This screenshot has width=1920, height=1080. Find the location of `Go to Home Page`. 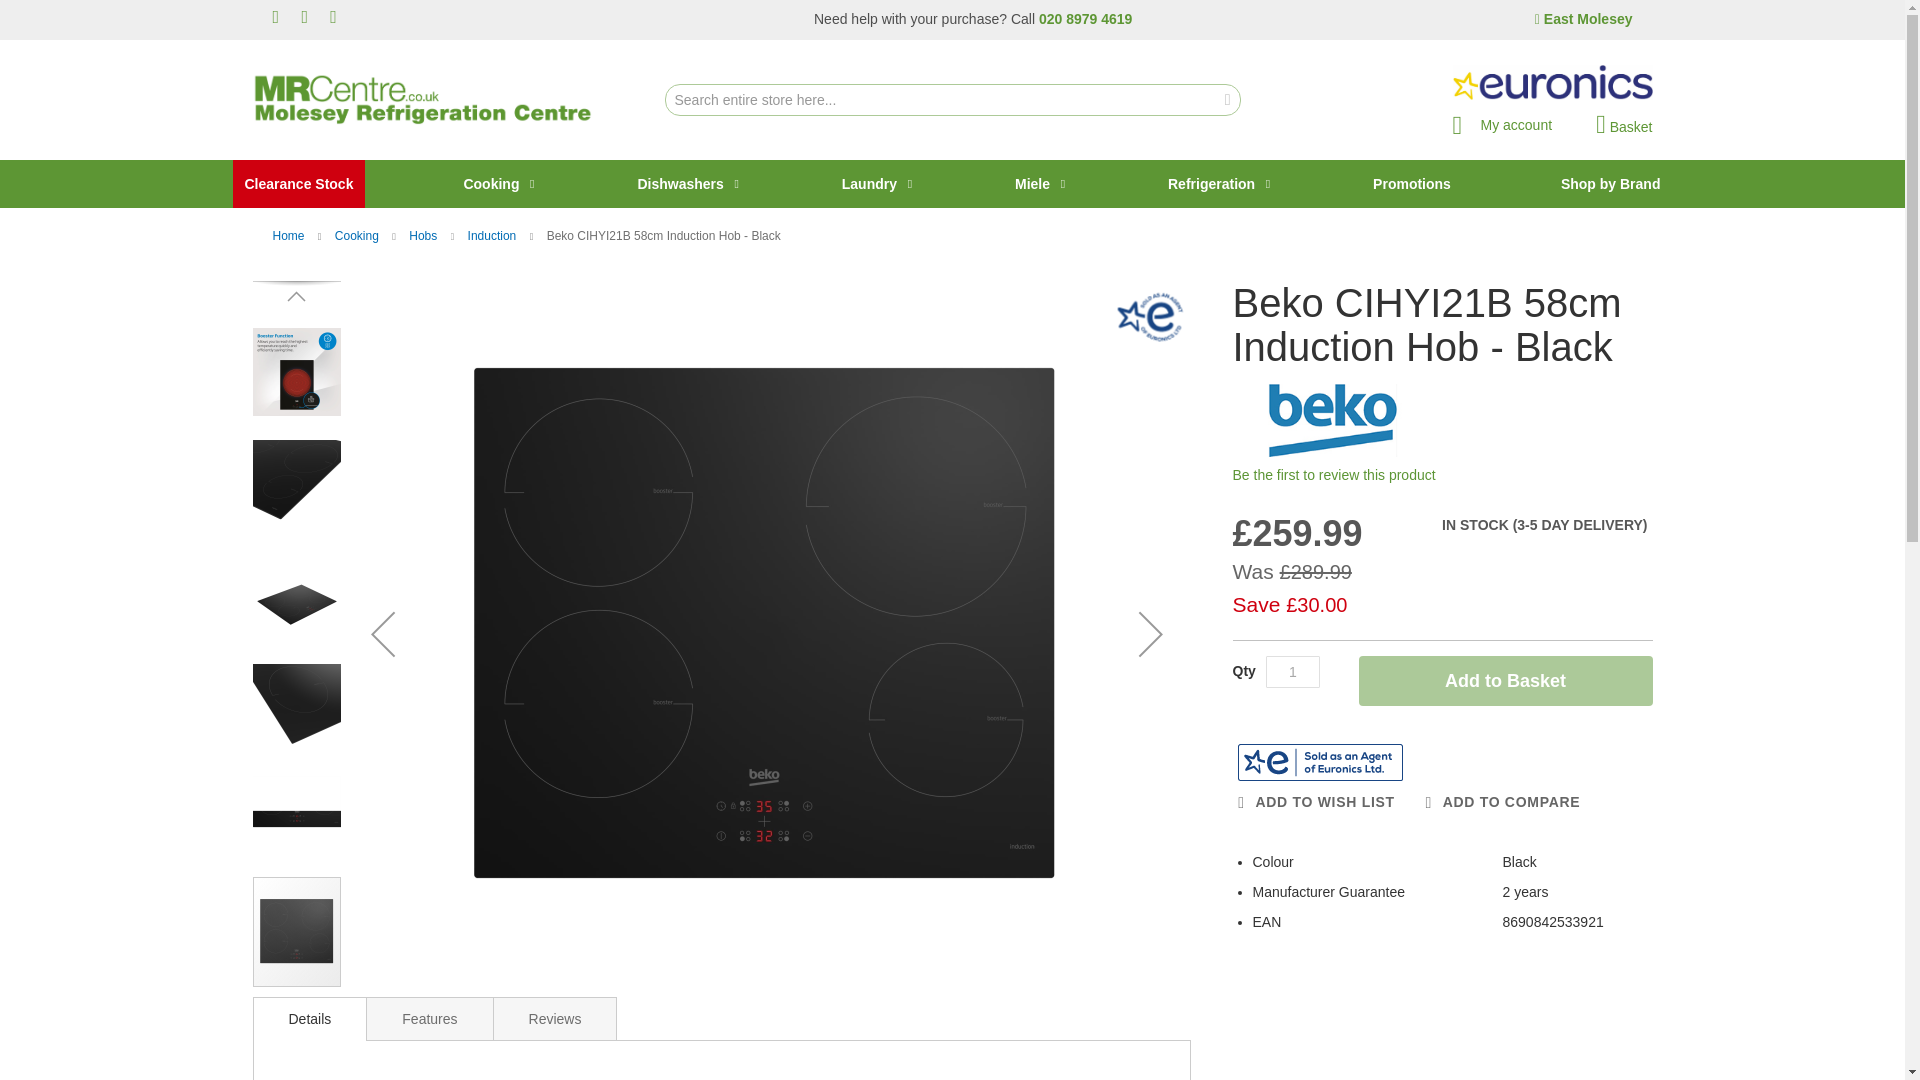

Go to Home Page is located at coordinates (290, 236).